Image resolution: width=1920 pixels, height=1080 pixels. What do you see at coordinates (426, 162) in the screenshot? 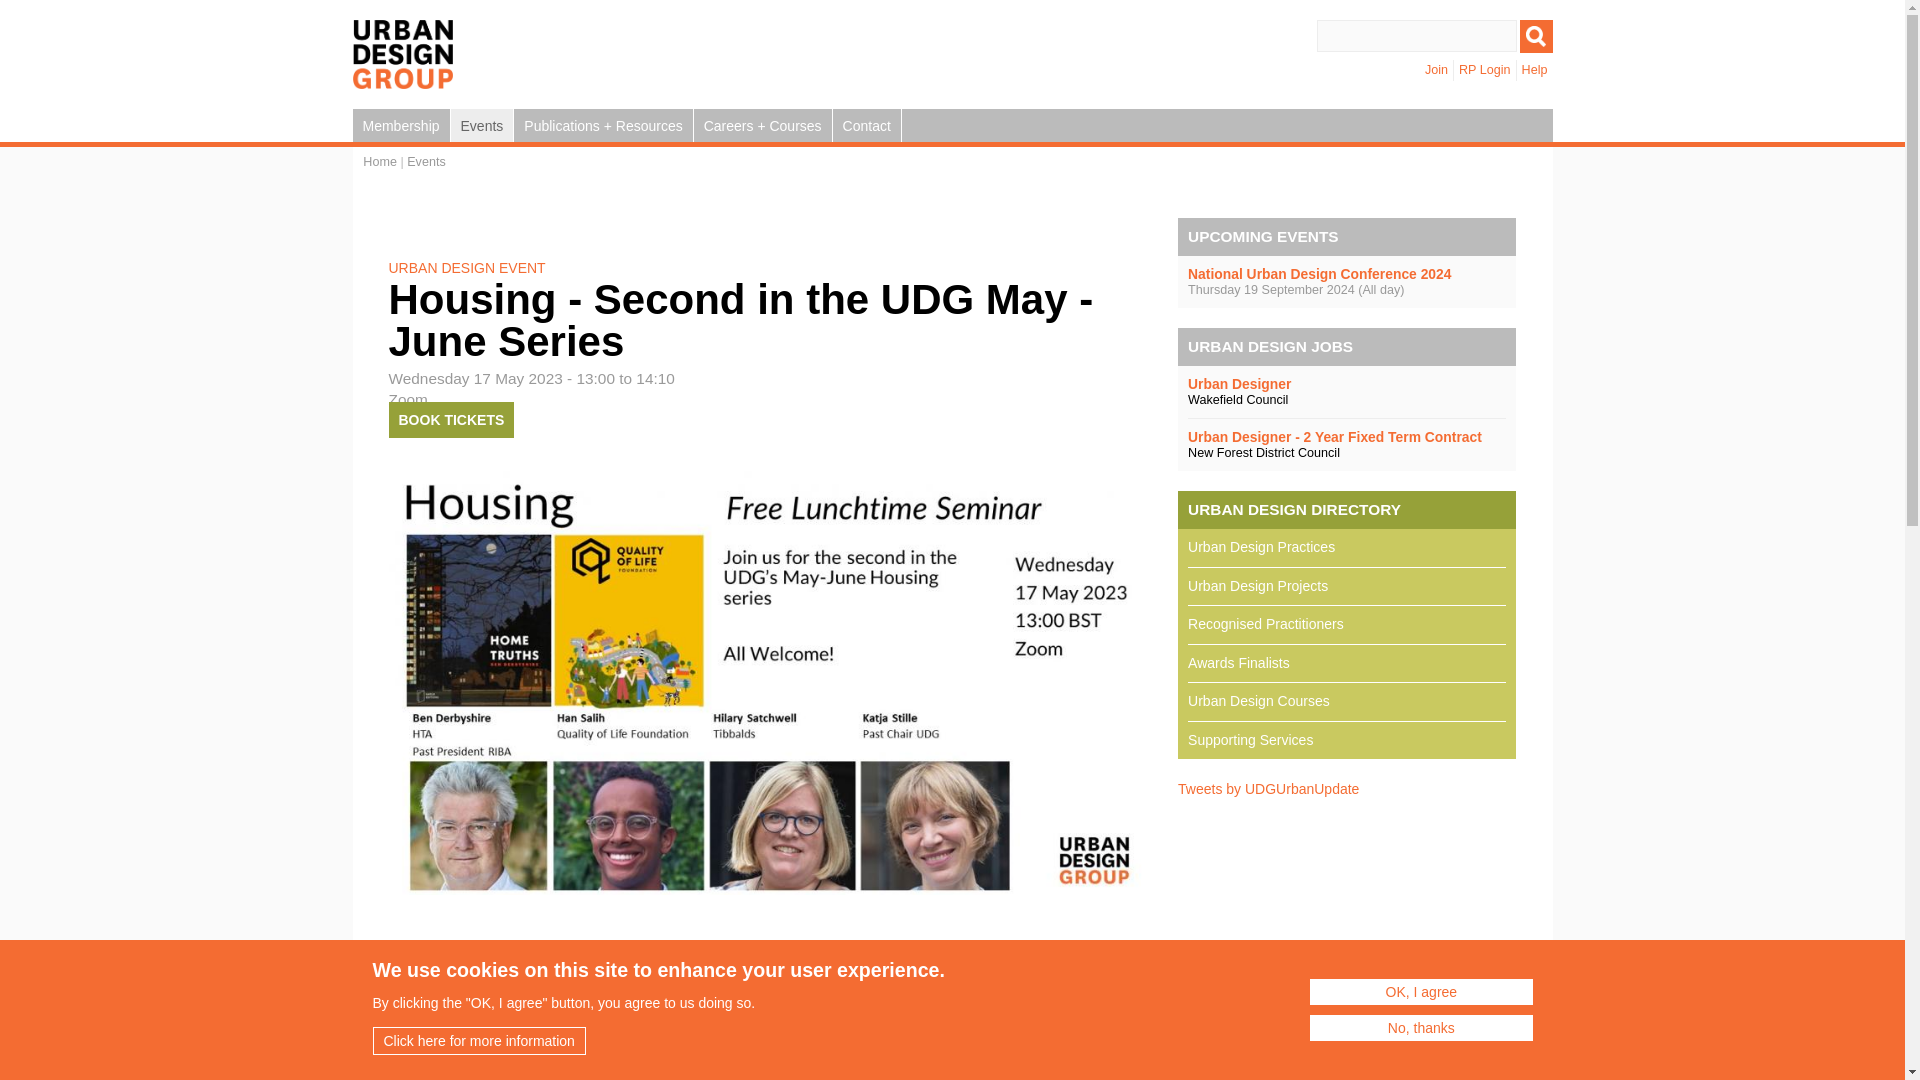
I see `Find out about upcoming and past Urban Design events` at bounding box center [426, 162].